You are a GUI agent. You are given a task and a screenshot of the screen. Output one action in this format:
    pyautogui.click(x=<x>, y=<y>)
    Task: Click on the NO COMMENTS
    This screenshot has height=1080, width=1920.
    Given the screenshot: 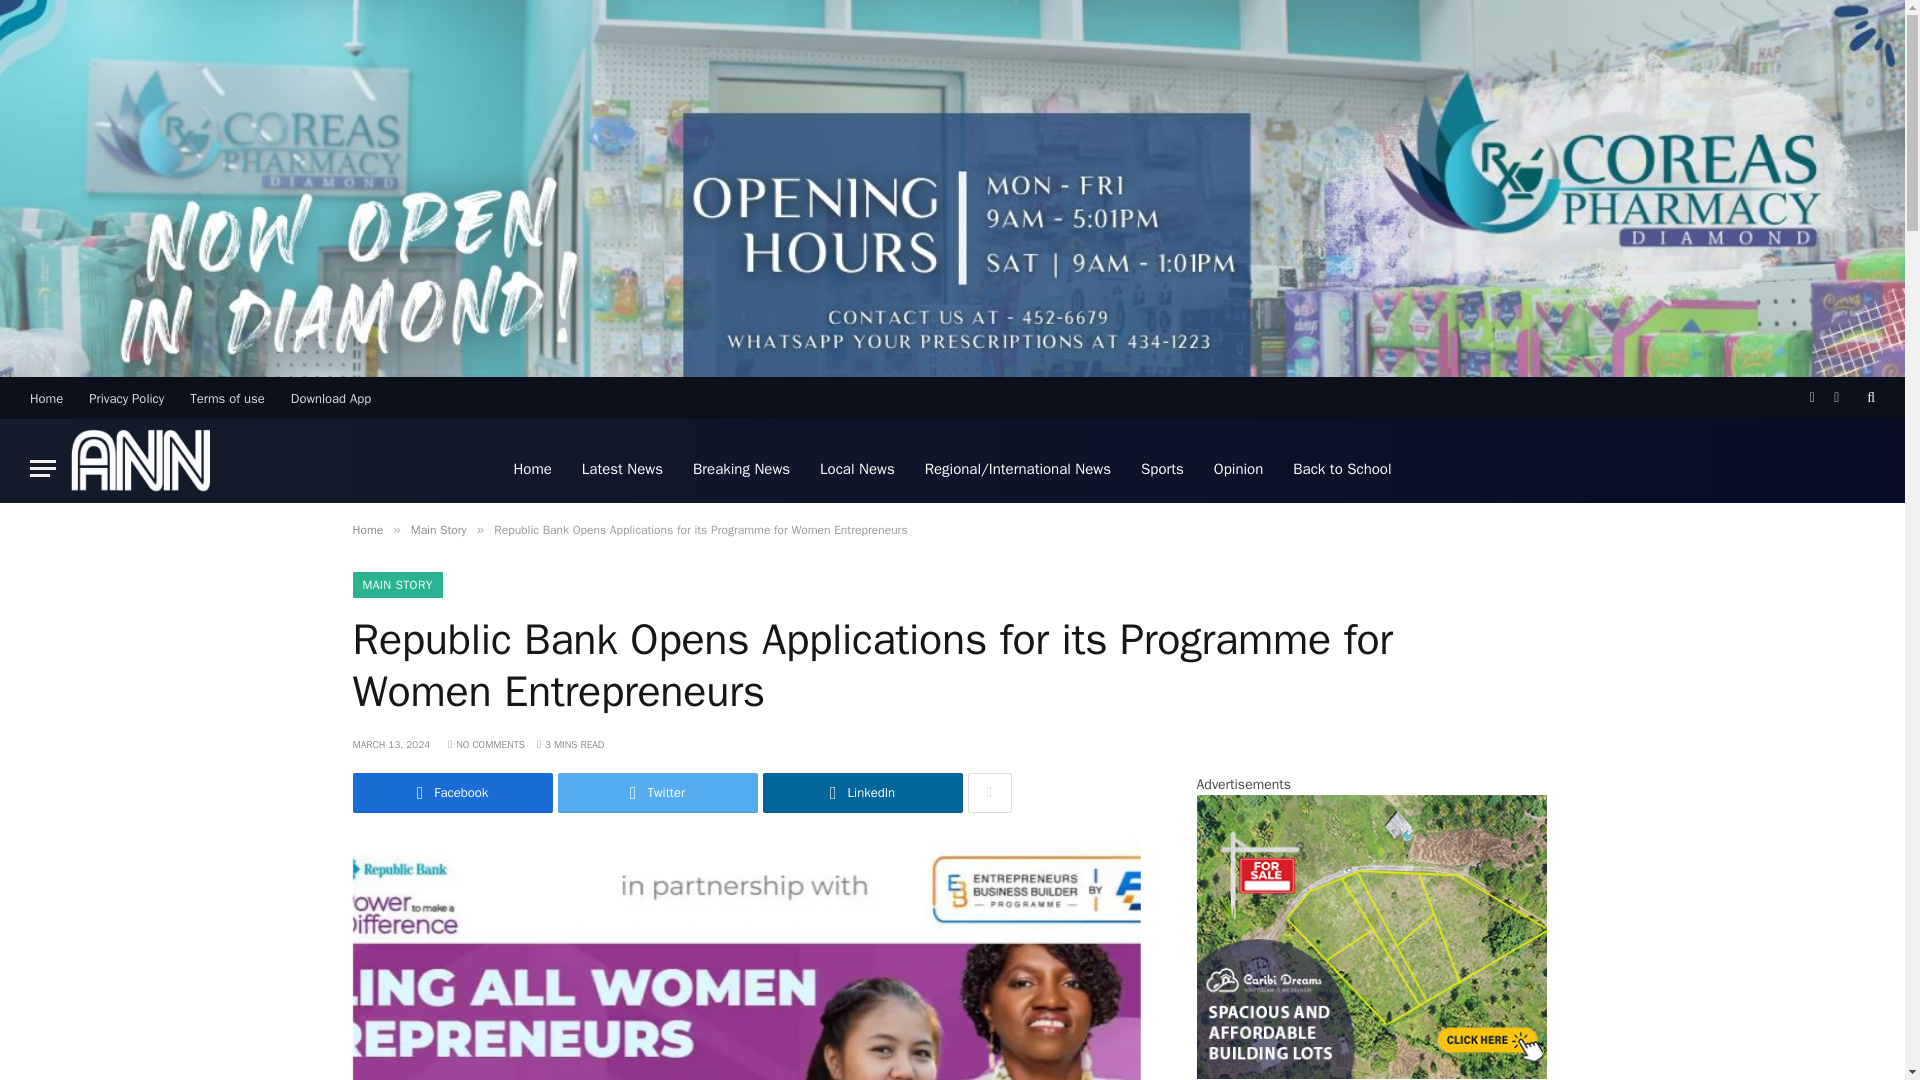 What is the action you would take?
    pyautogui.click(x=486, y=744)
    